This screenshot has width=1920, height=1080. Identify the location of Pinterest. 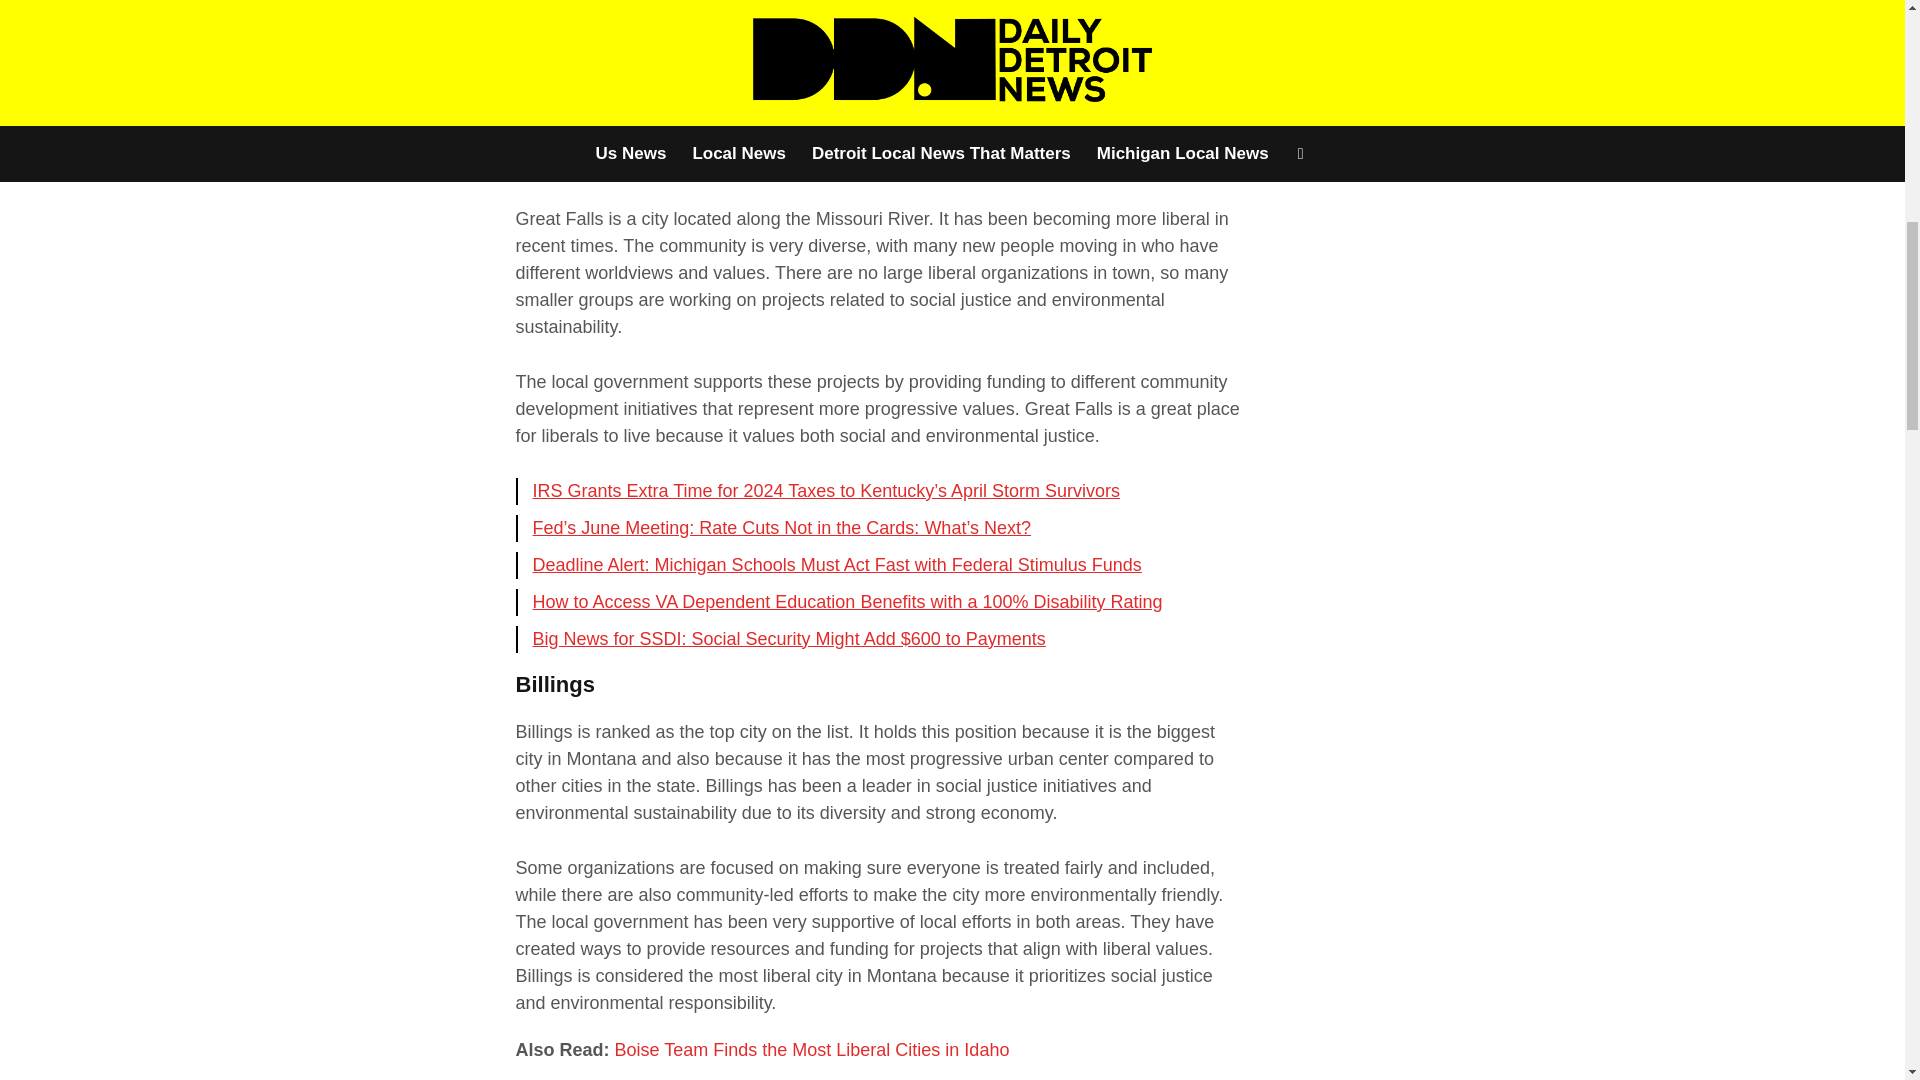
(450, 31).